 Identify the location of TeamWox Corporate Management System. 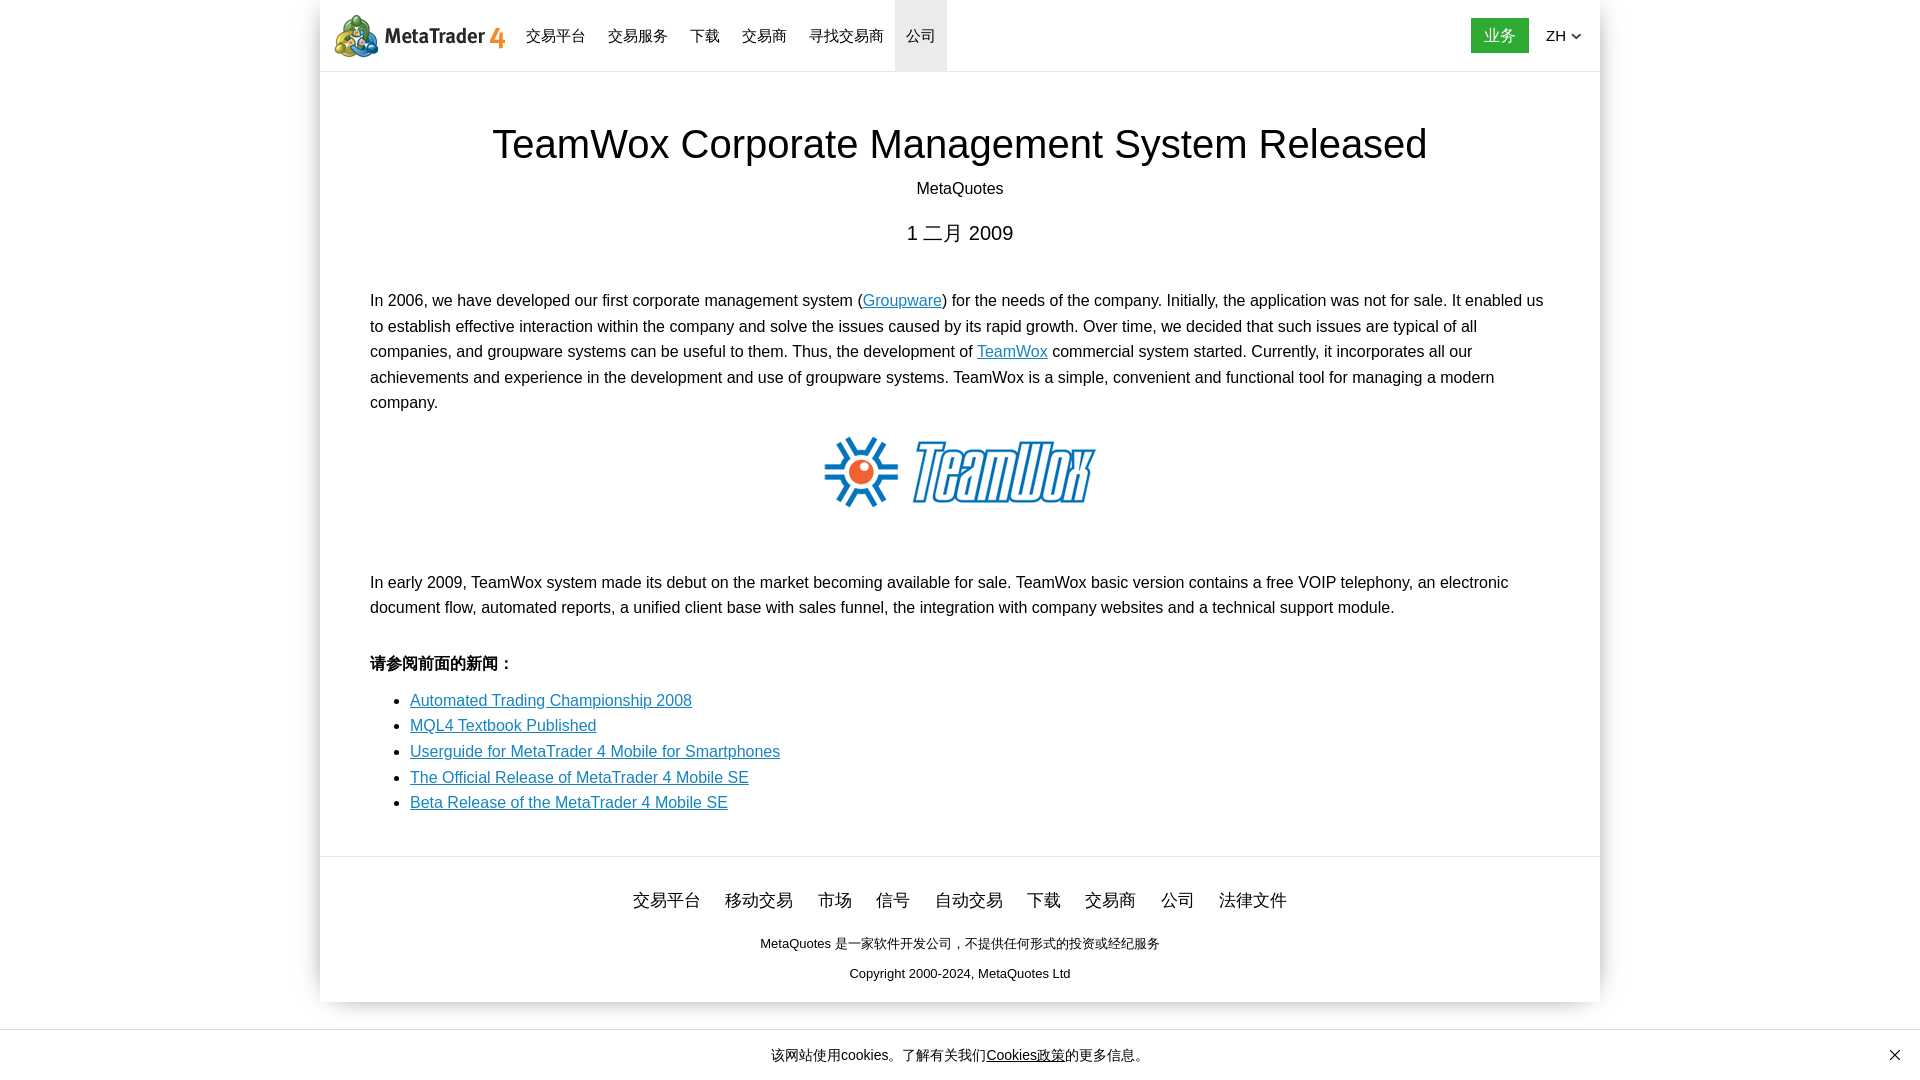
(960, 472).